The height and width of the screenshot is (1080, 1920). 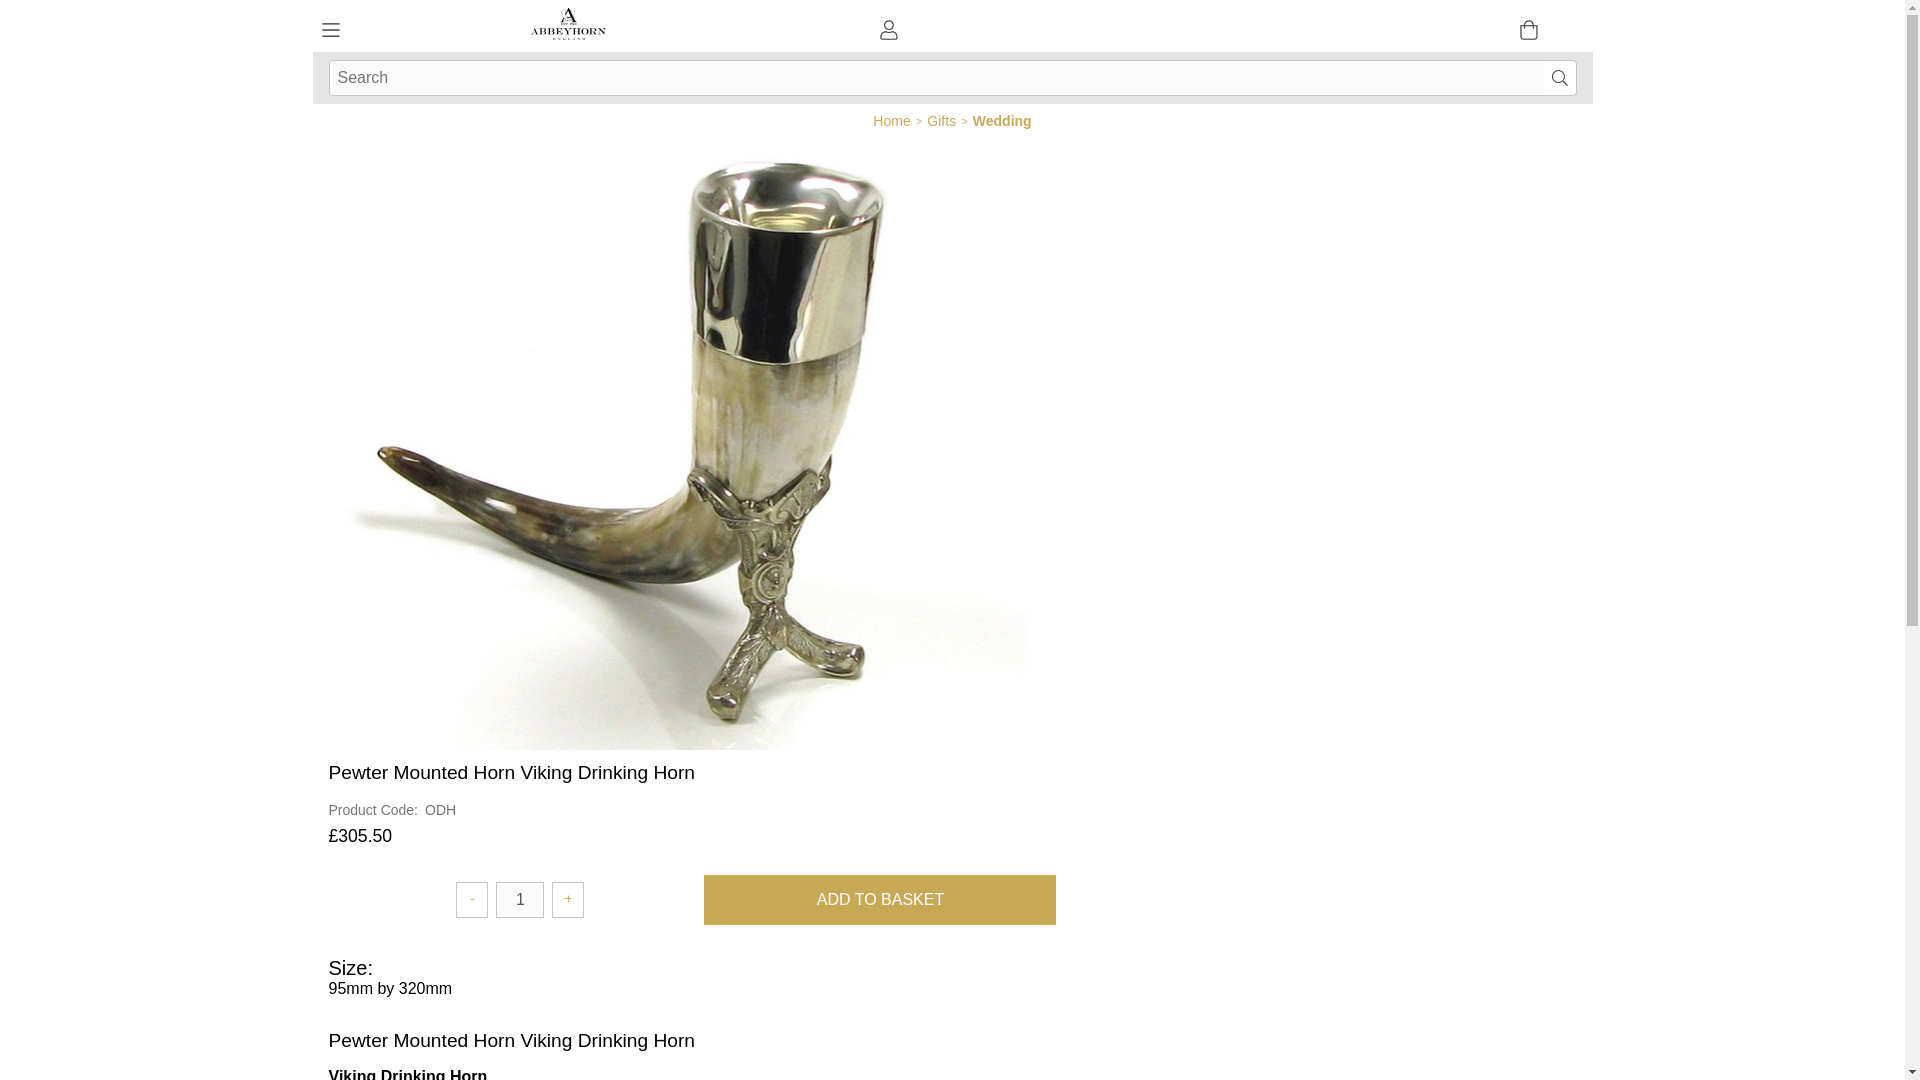 I want to click on Click to view departments, so click(x=330, y=30).